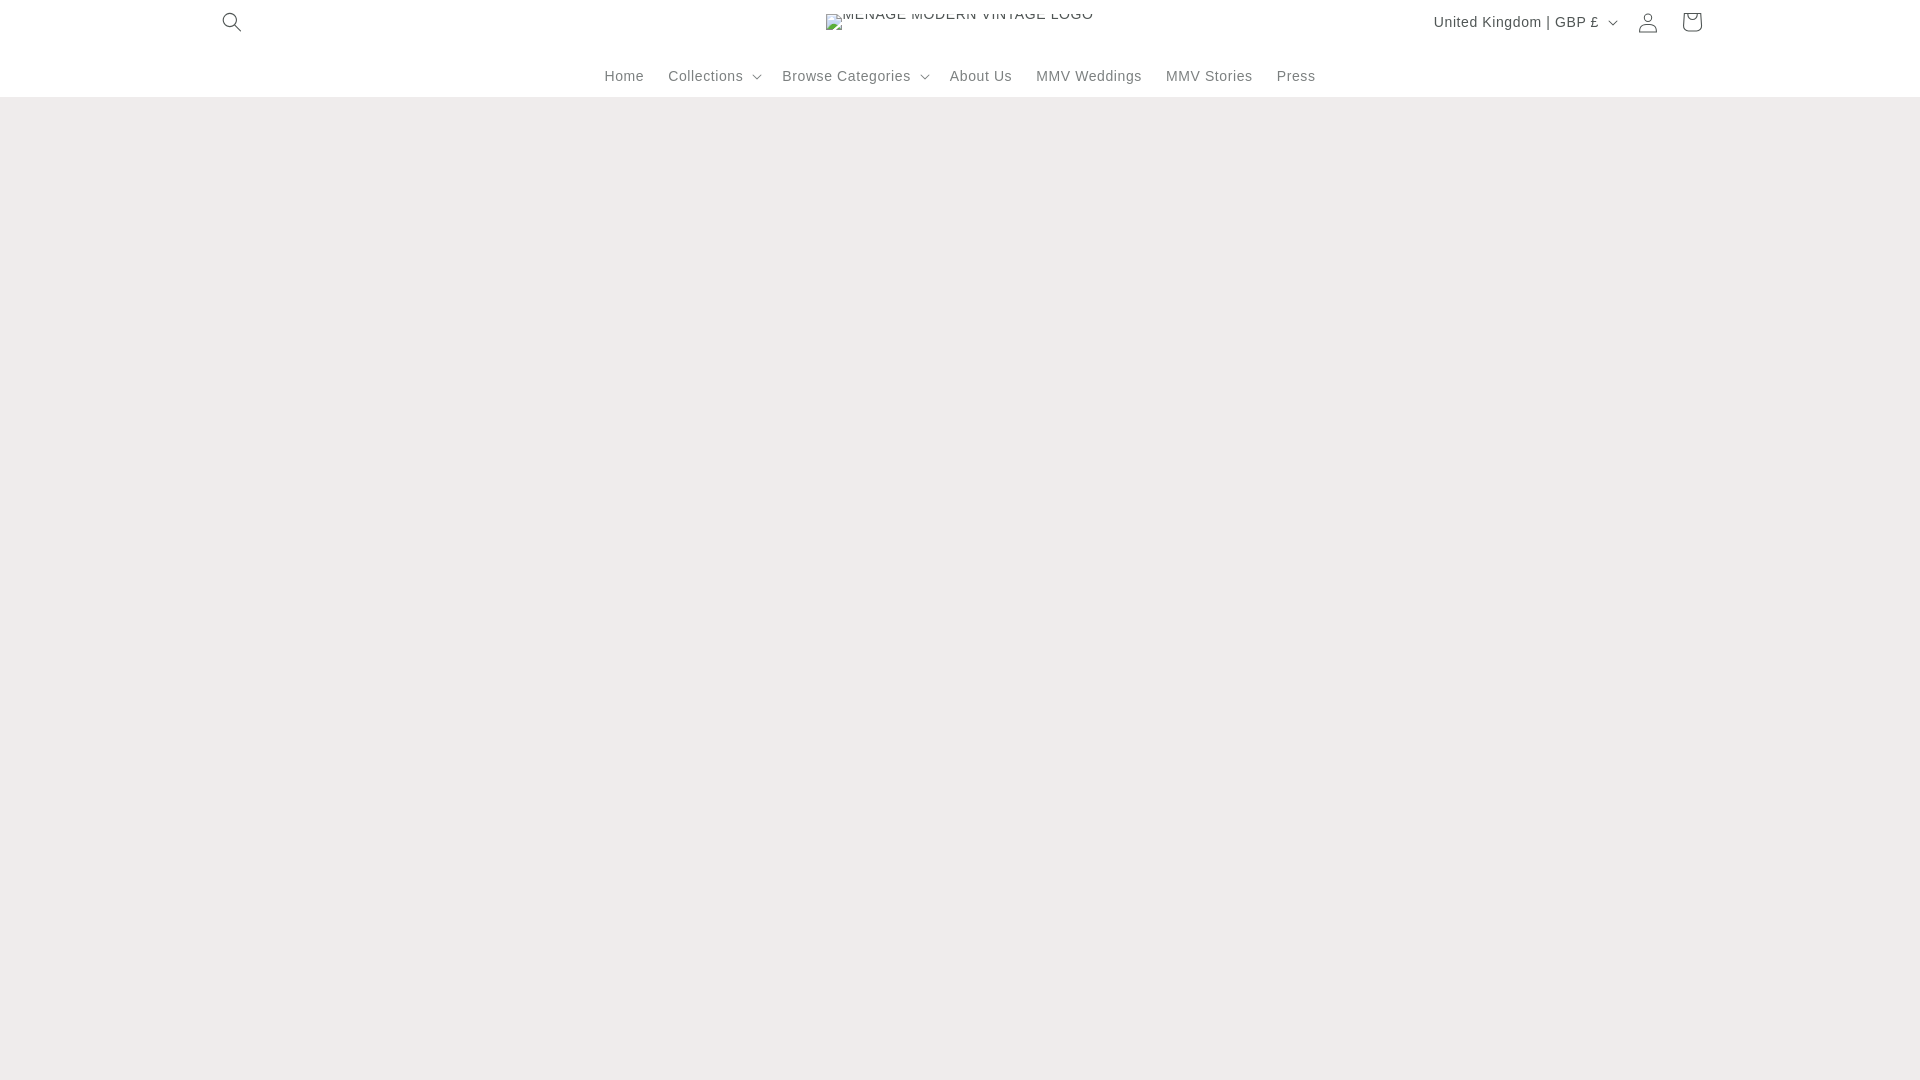 This screenshot has height=1080, width=1920. I want to click on Home, so click(624, 75).